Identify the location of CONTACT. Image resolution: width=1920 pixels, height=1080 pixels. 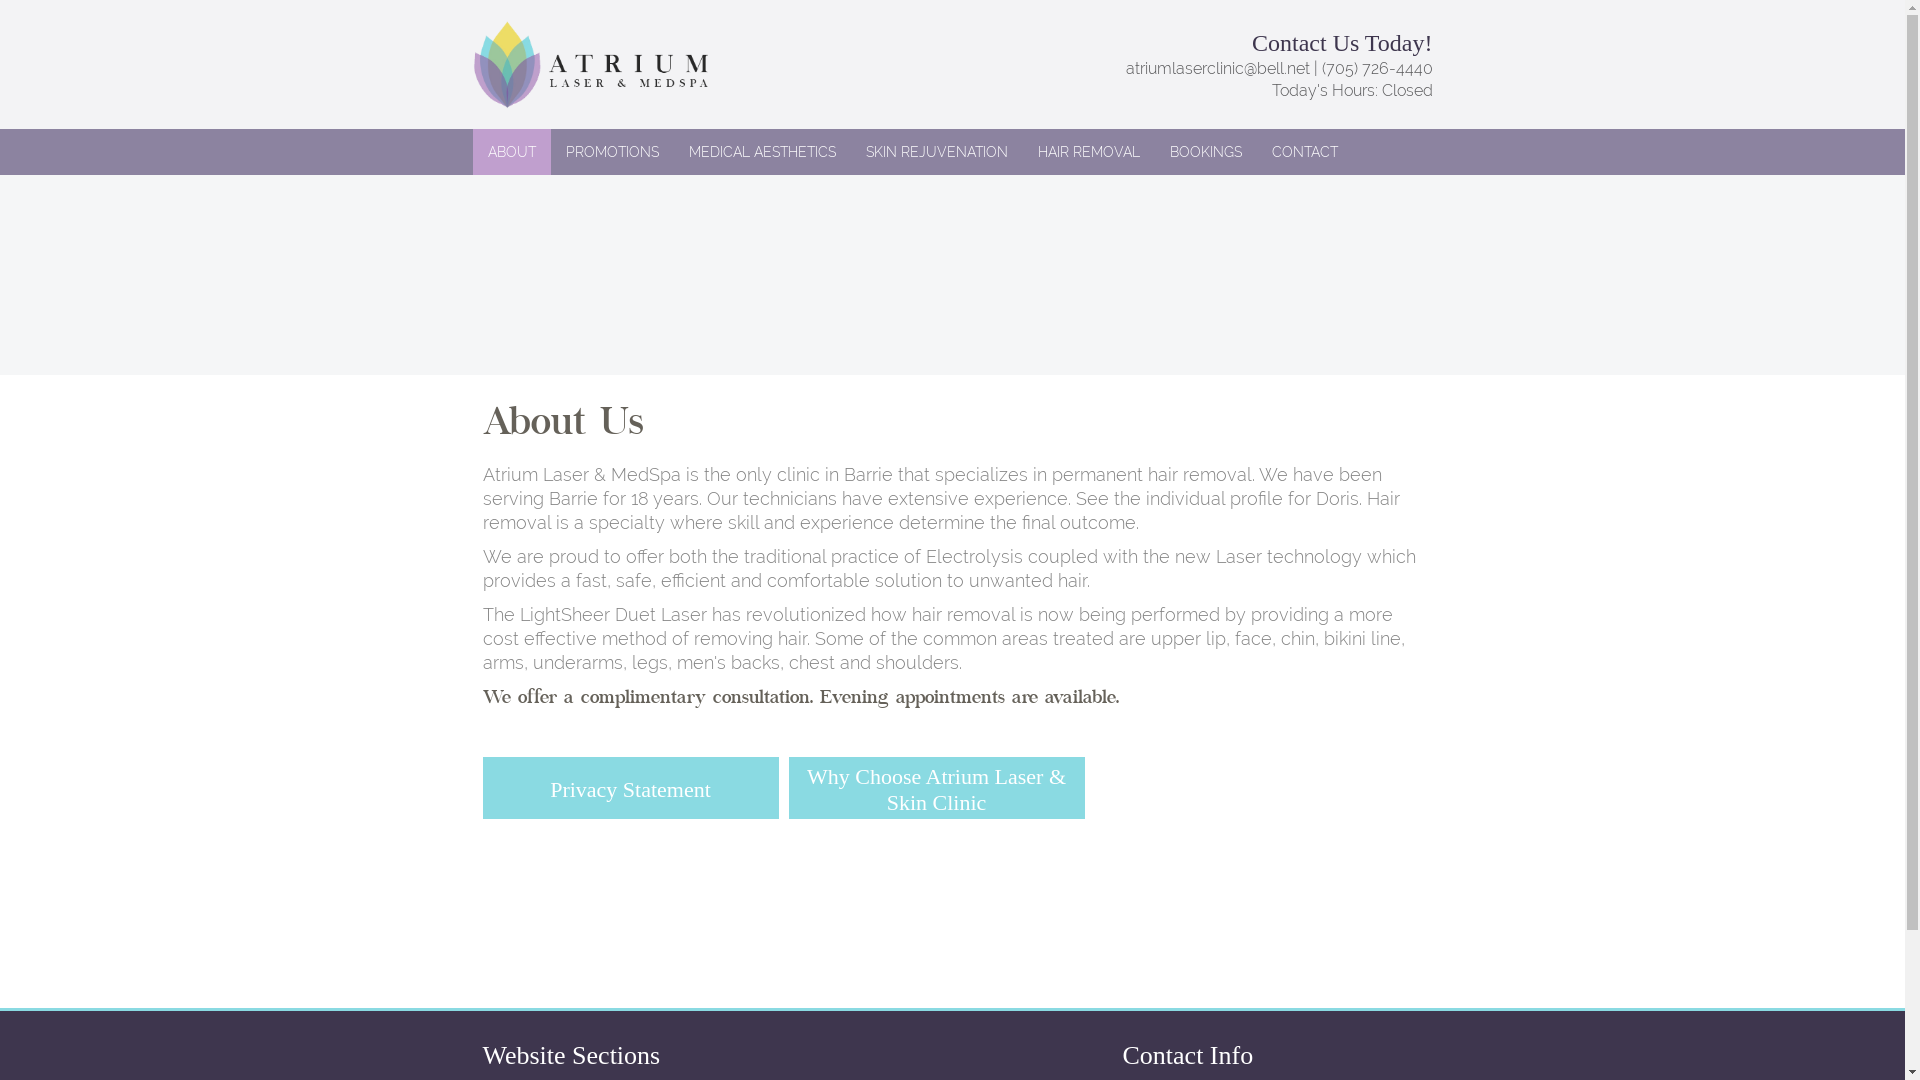
(1304, 152).